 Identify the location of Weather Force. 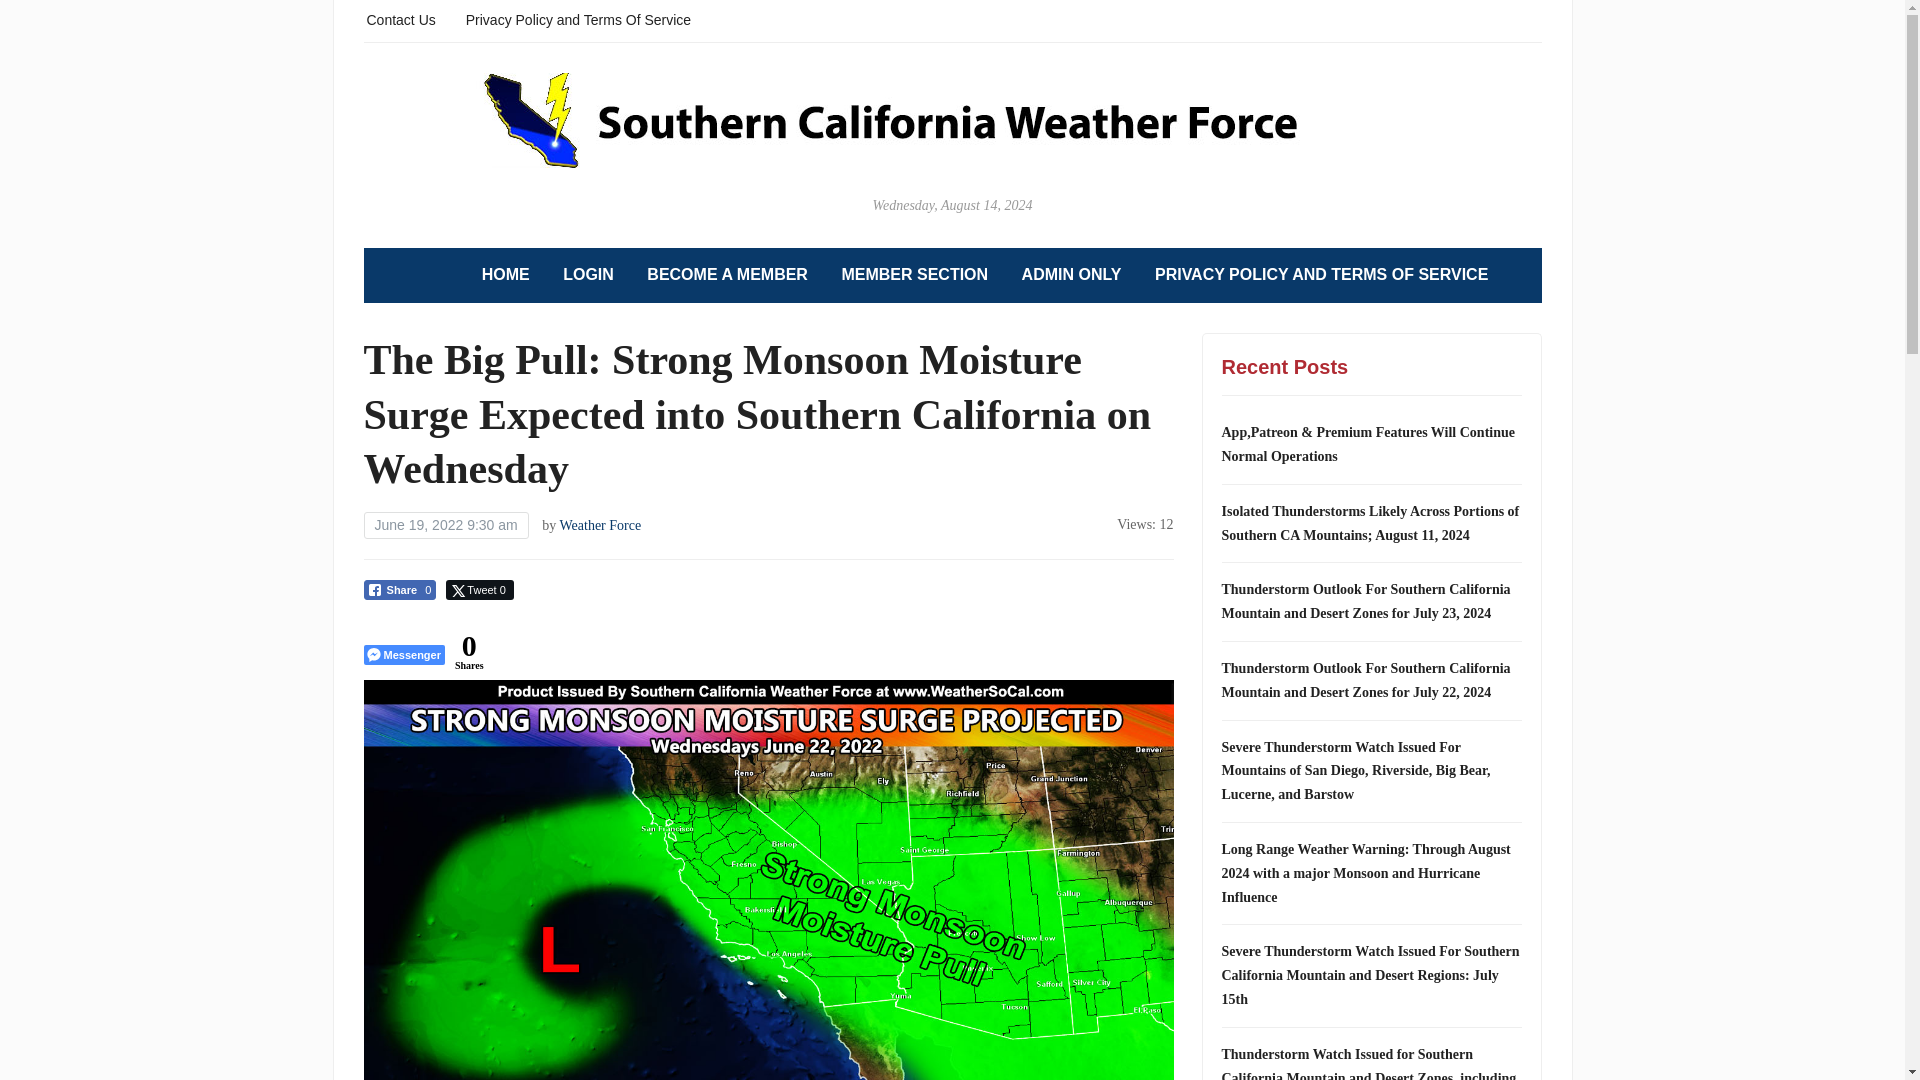
(600, 526).